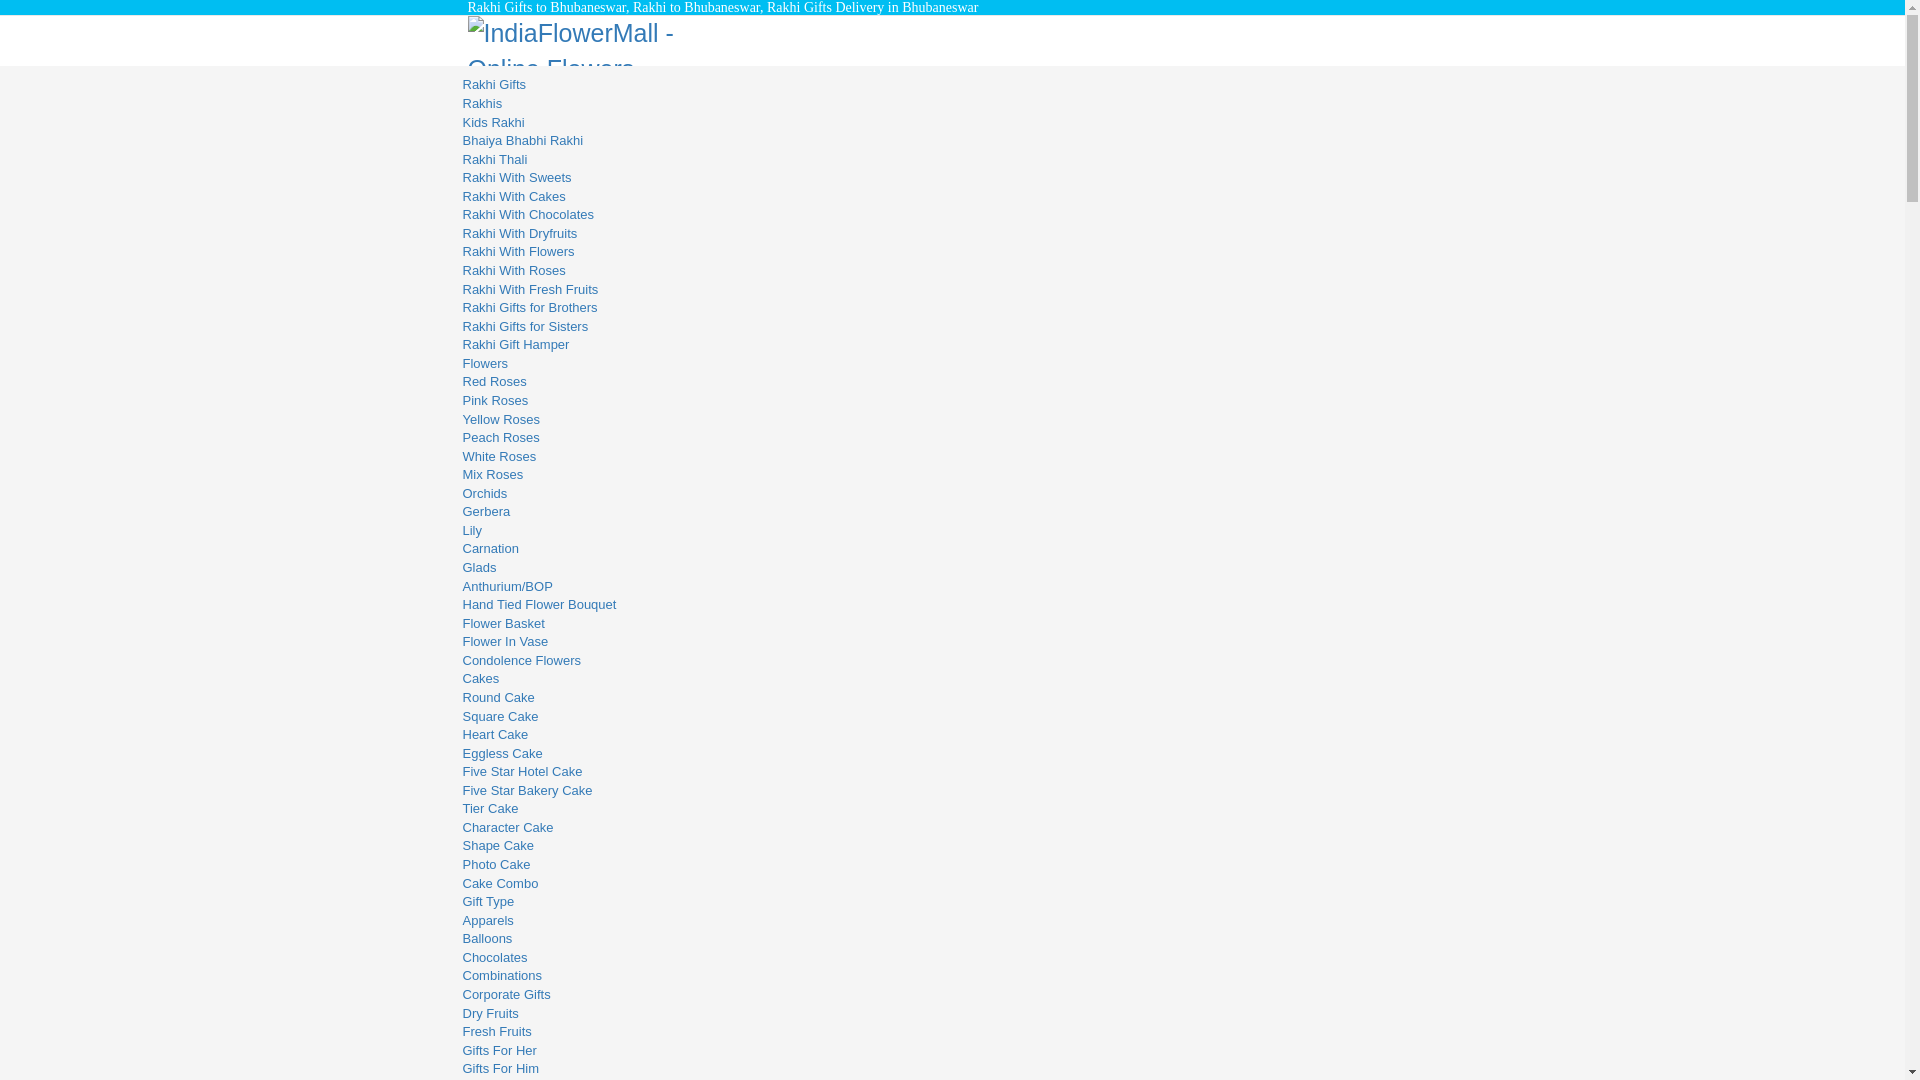 The width and height of the screenshot is (1920, 1080). Describe the element at coordinates (530, 289) in the screenshot. I see `Rakhi With Fresh Fruits Online` at that location.